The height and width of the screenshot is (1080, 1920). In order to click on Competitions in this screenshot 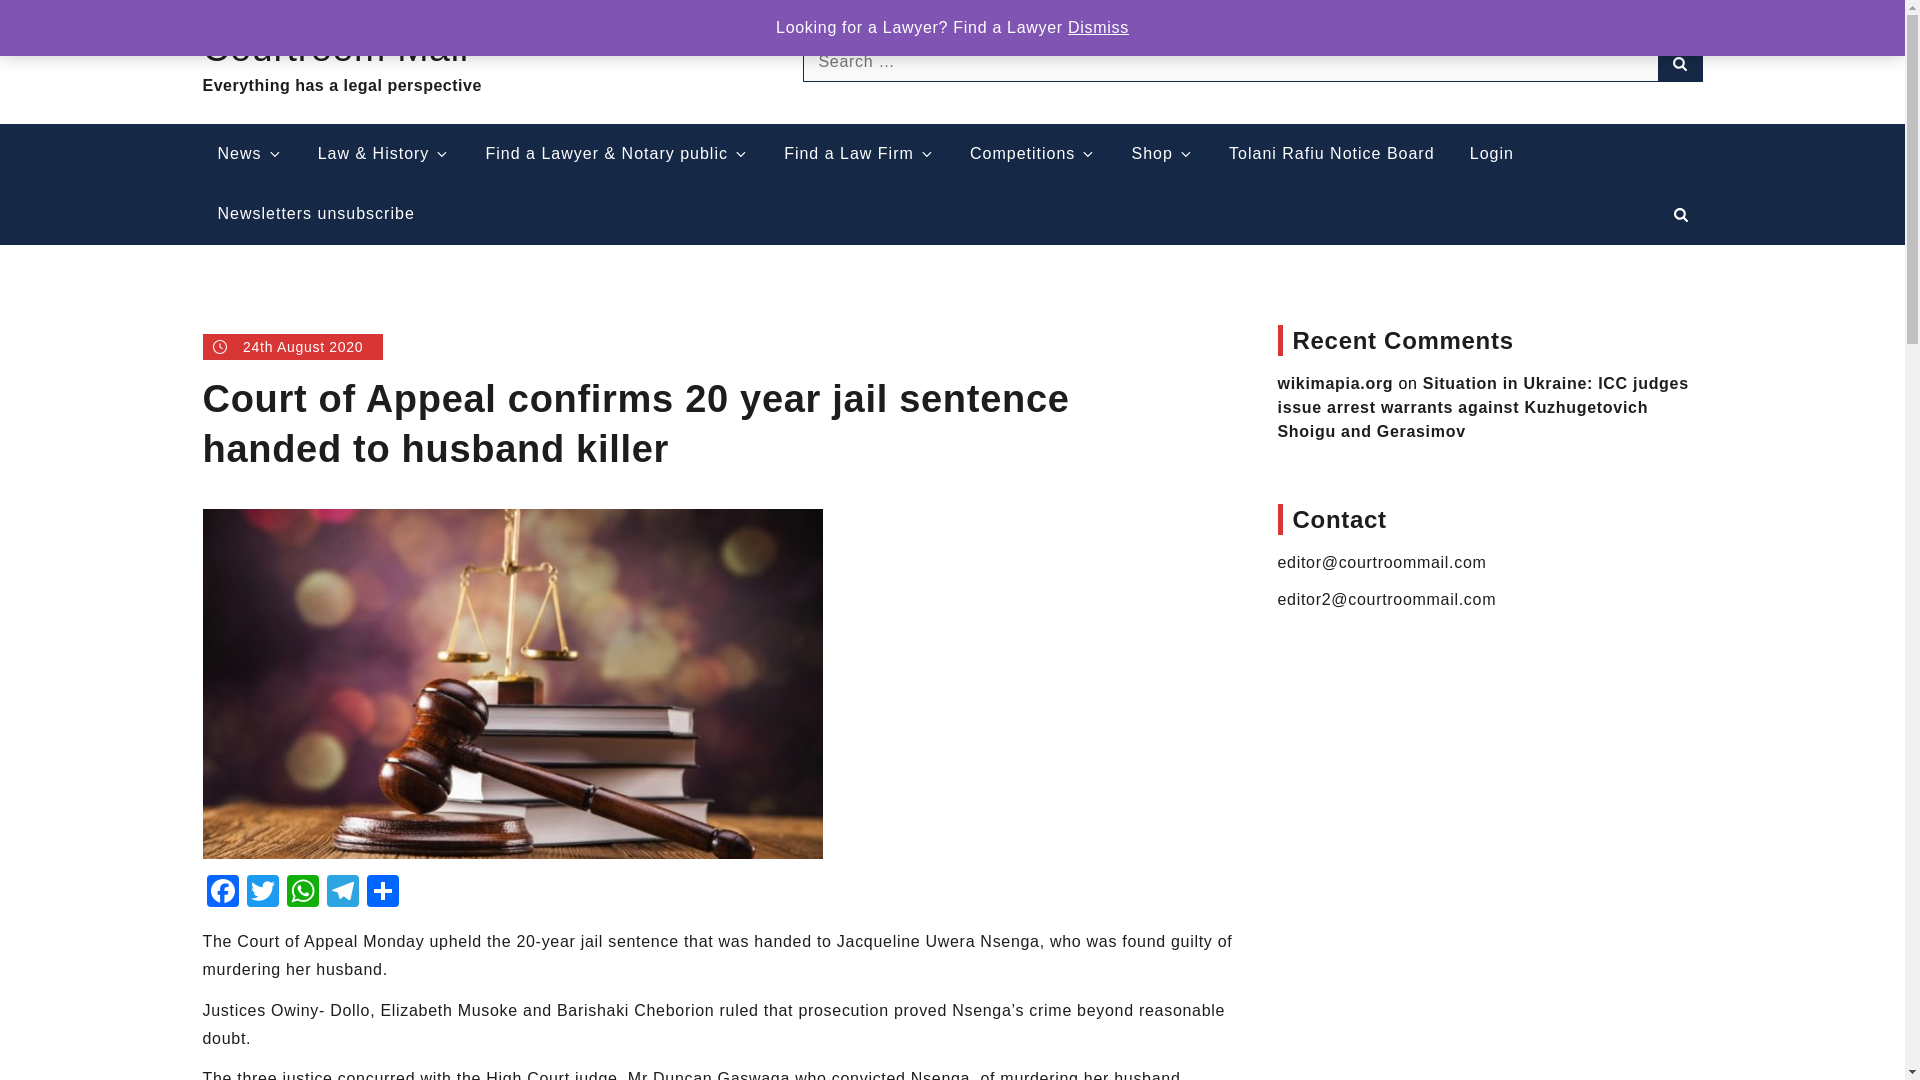, I will do `click(1032, 154)`.